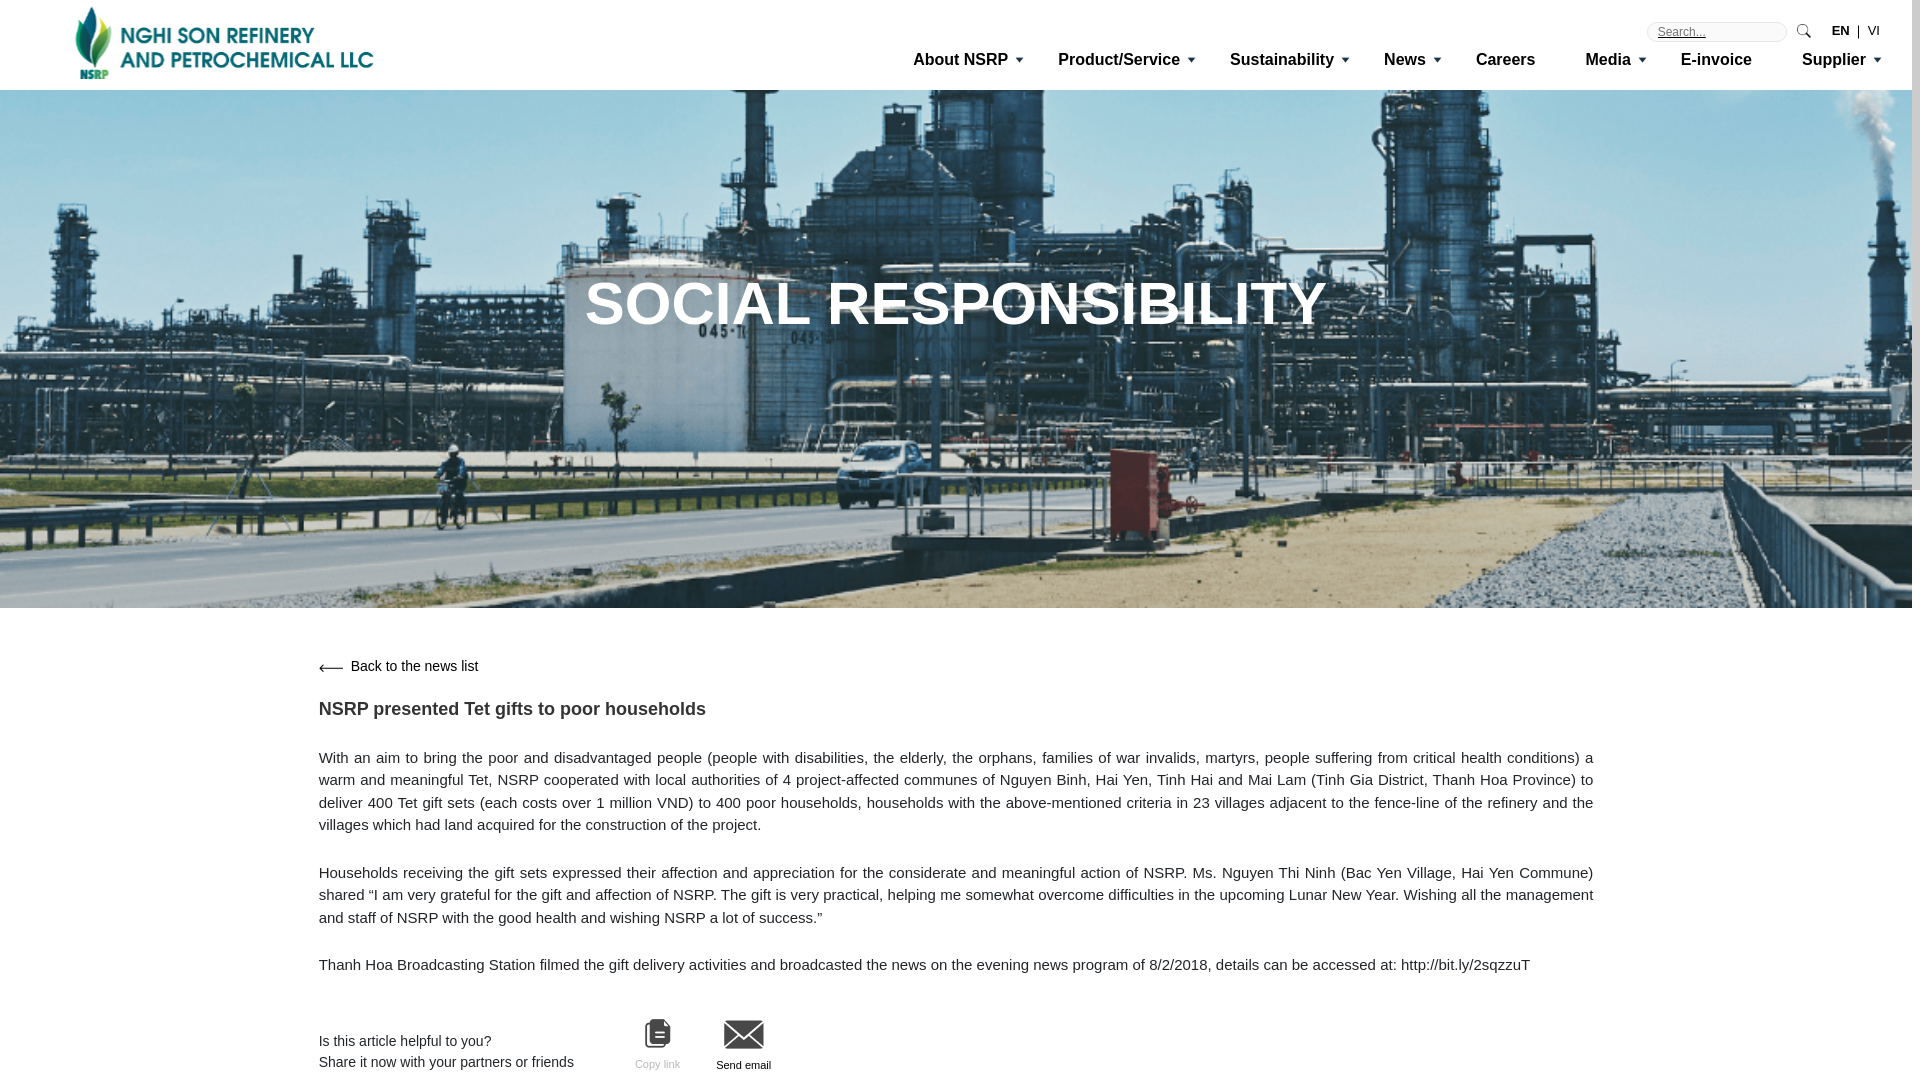  I want to click on Media, so click(1608, 58).